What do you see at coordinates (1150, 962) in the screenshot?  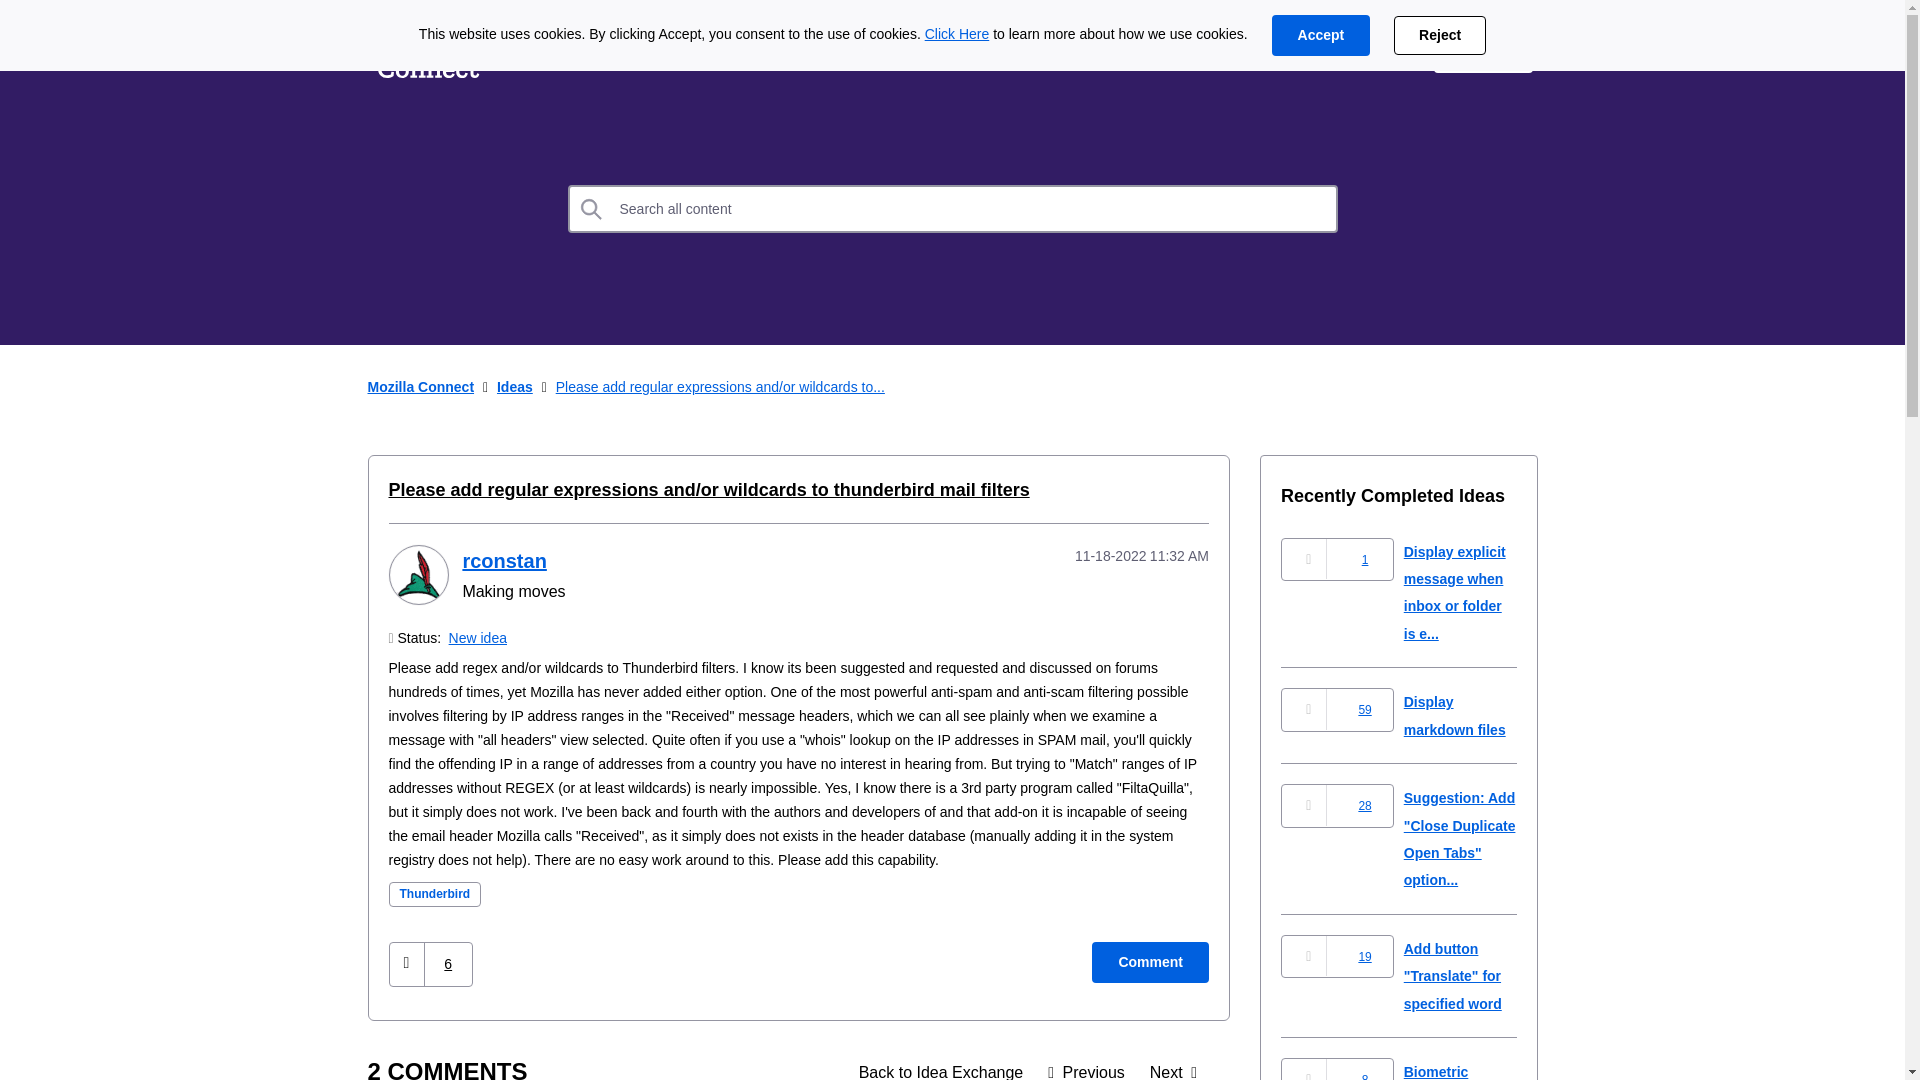 I see `Comment` at bounding box center [1150, 962].